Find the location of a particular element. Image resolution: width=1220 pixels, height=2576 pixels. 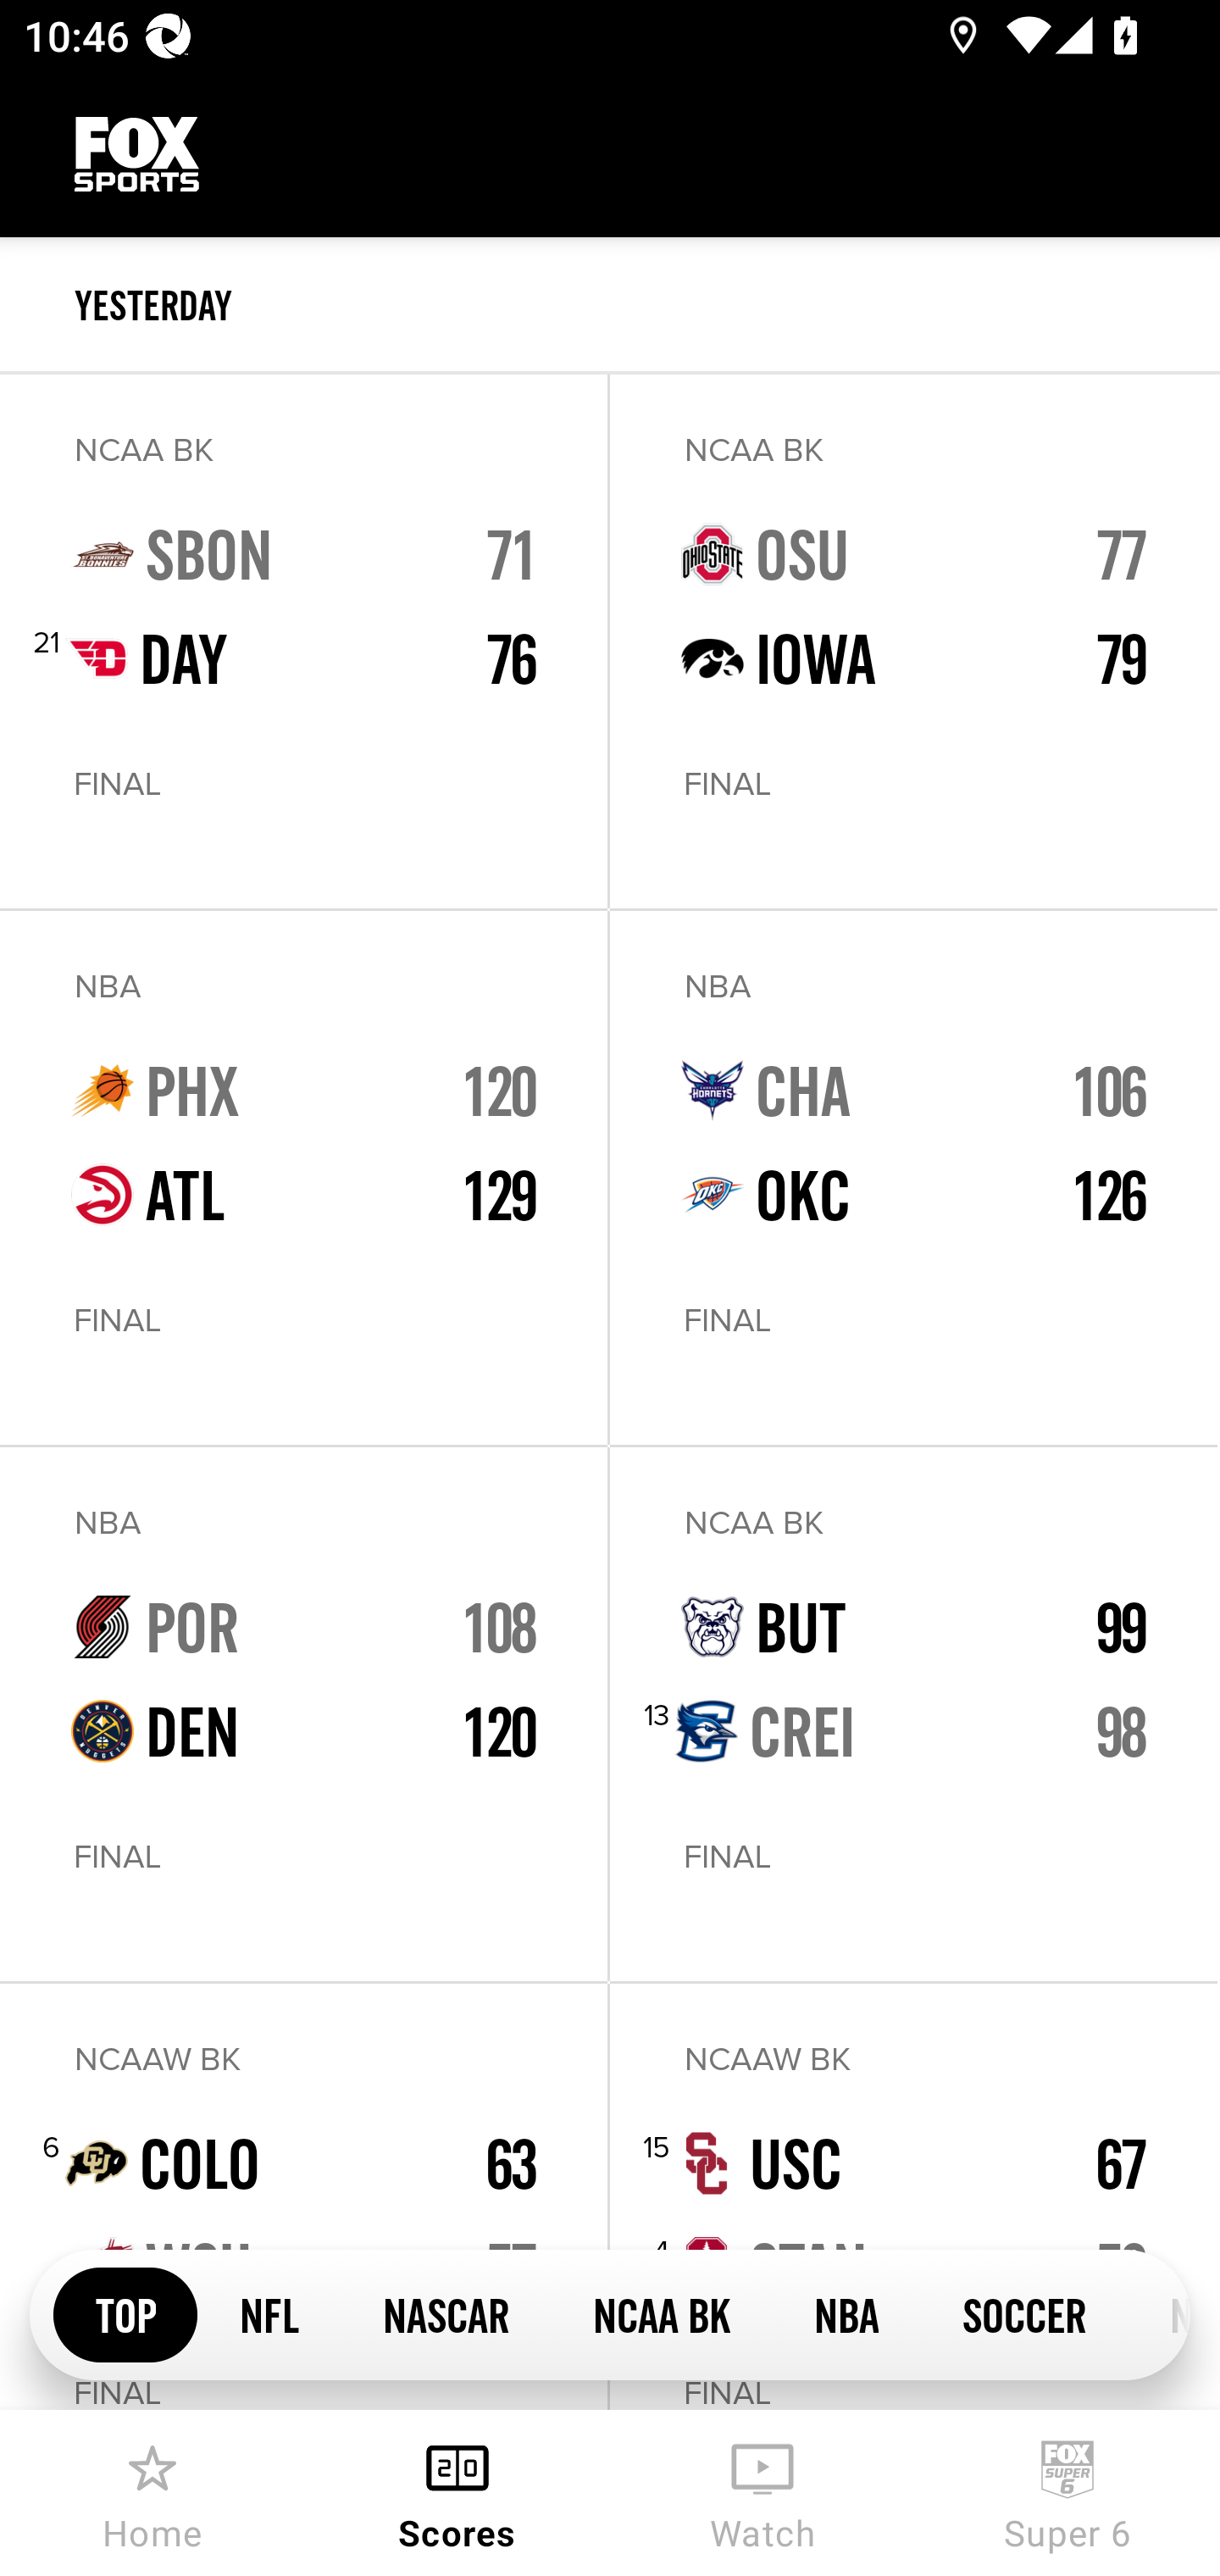

Home is located at coordinates (152, 2493).